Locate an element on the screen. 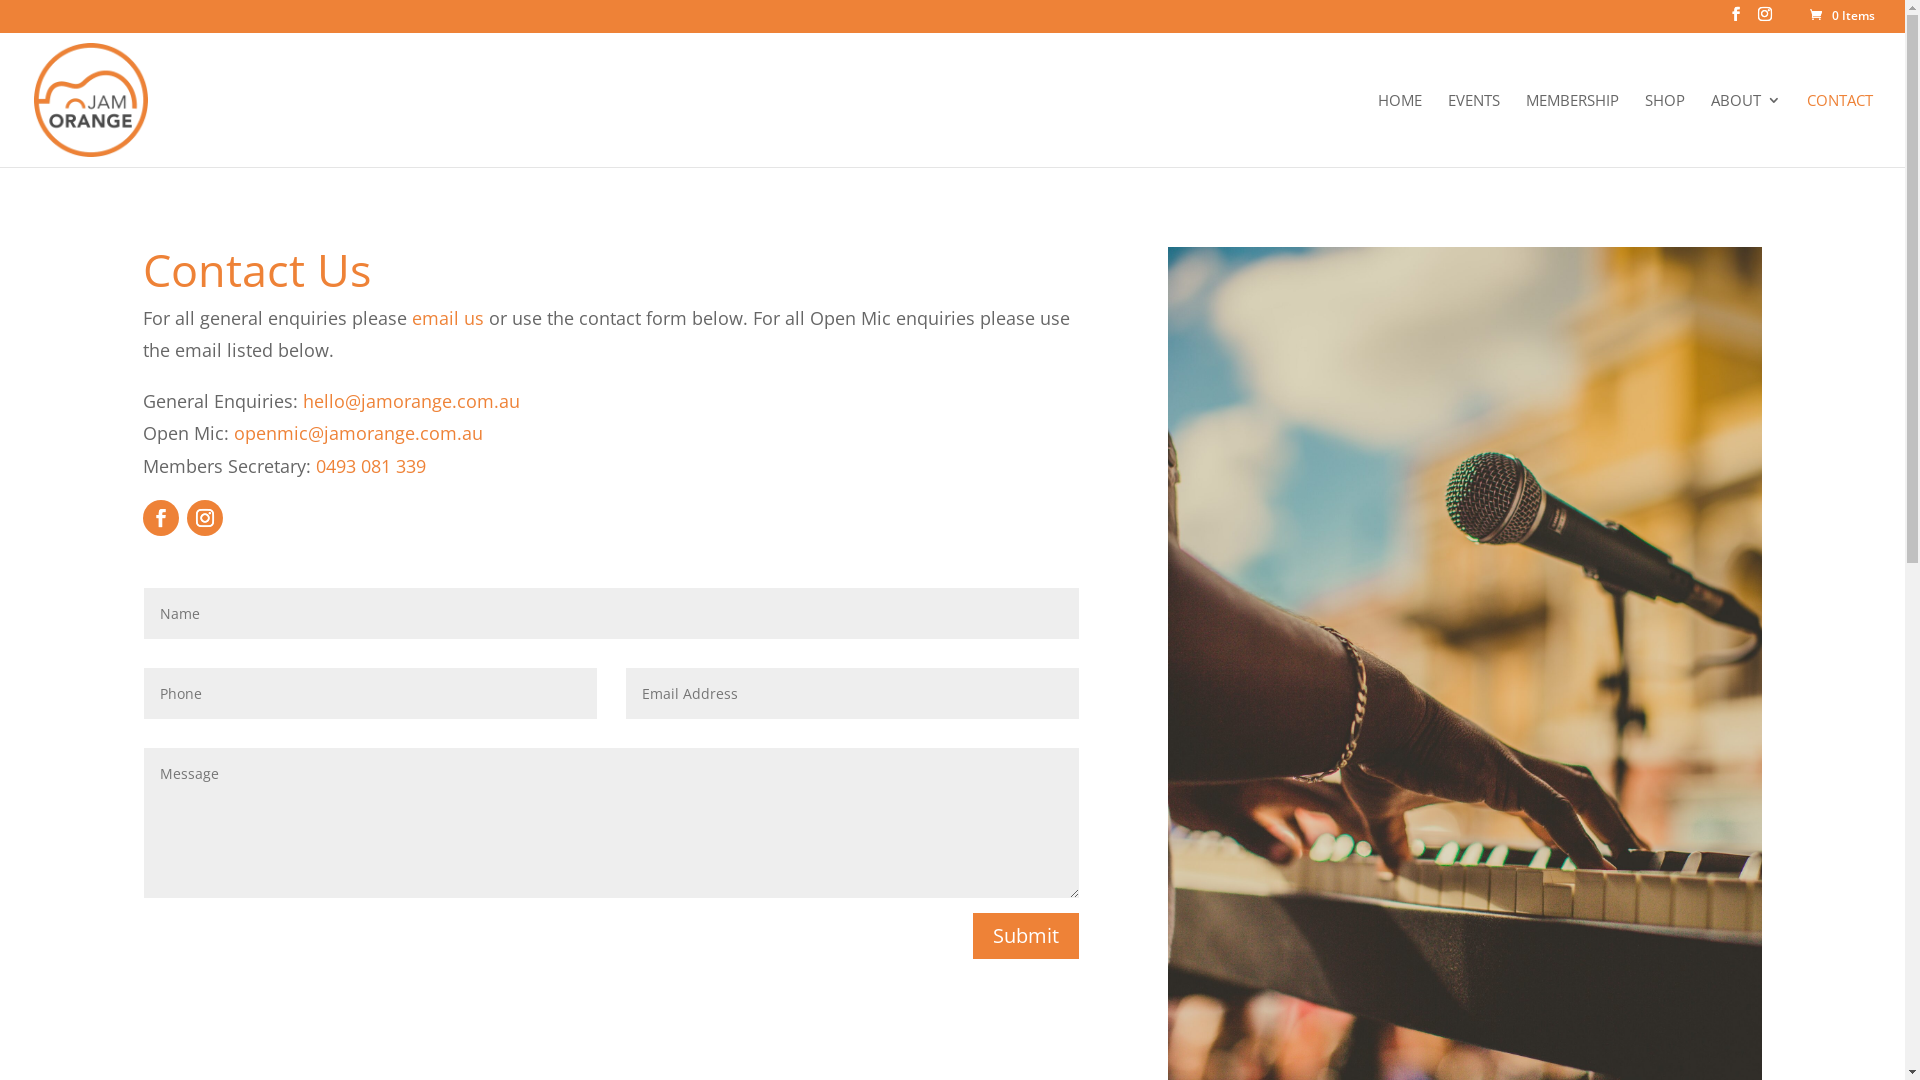 This screenshot has width=1920, height=1080. SHOP is located at coordinates (1665, 129).